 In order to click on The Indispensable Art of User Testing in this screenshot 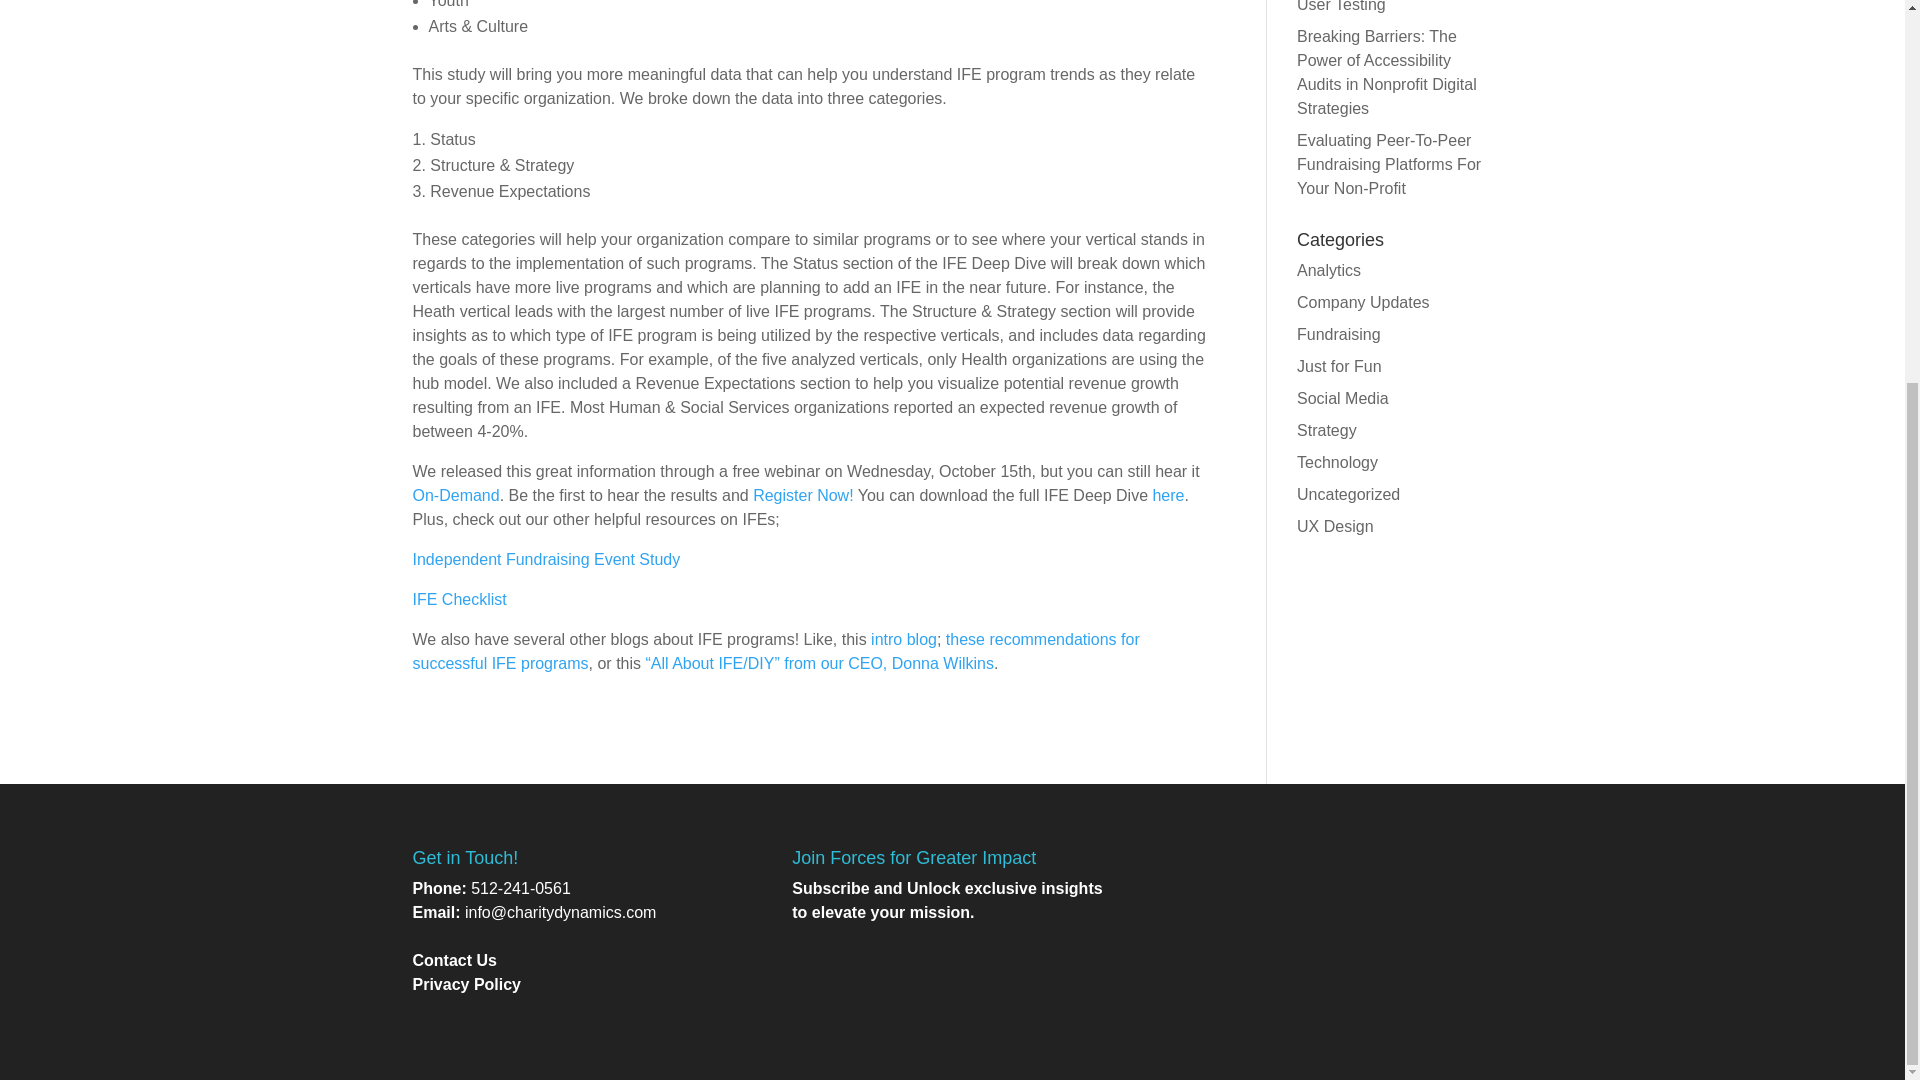, I will do `click(1384, 6)`.